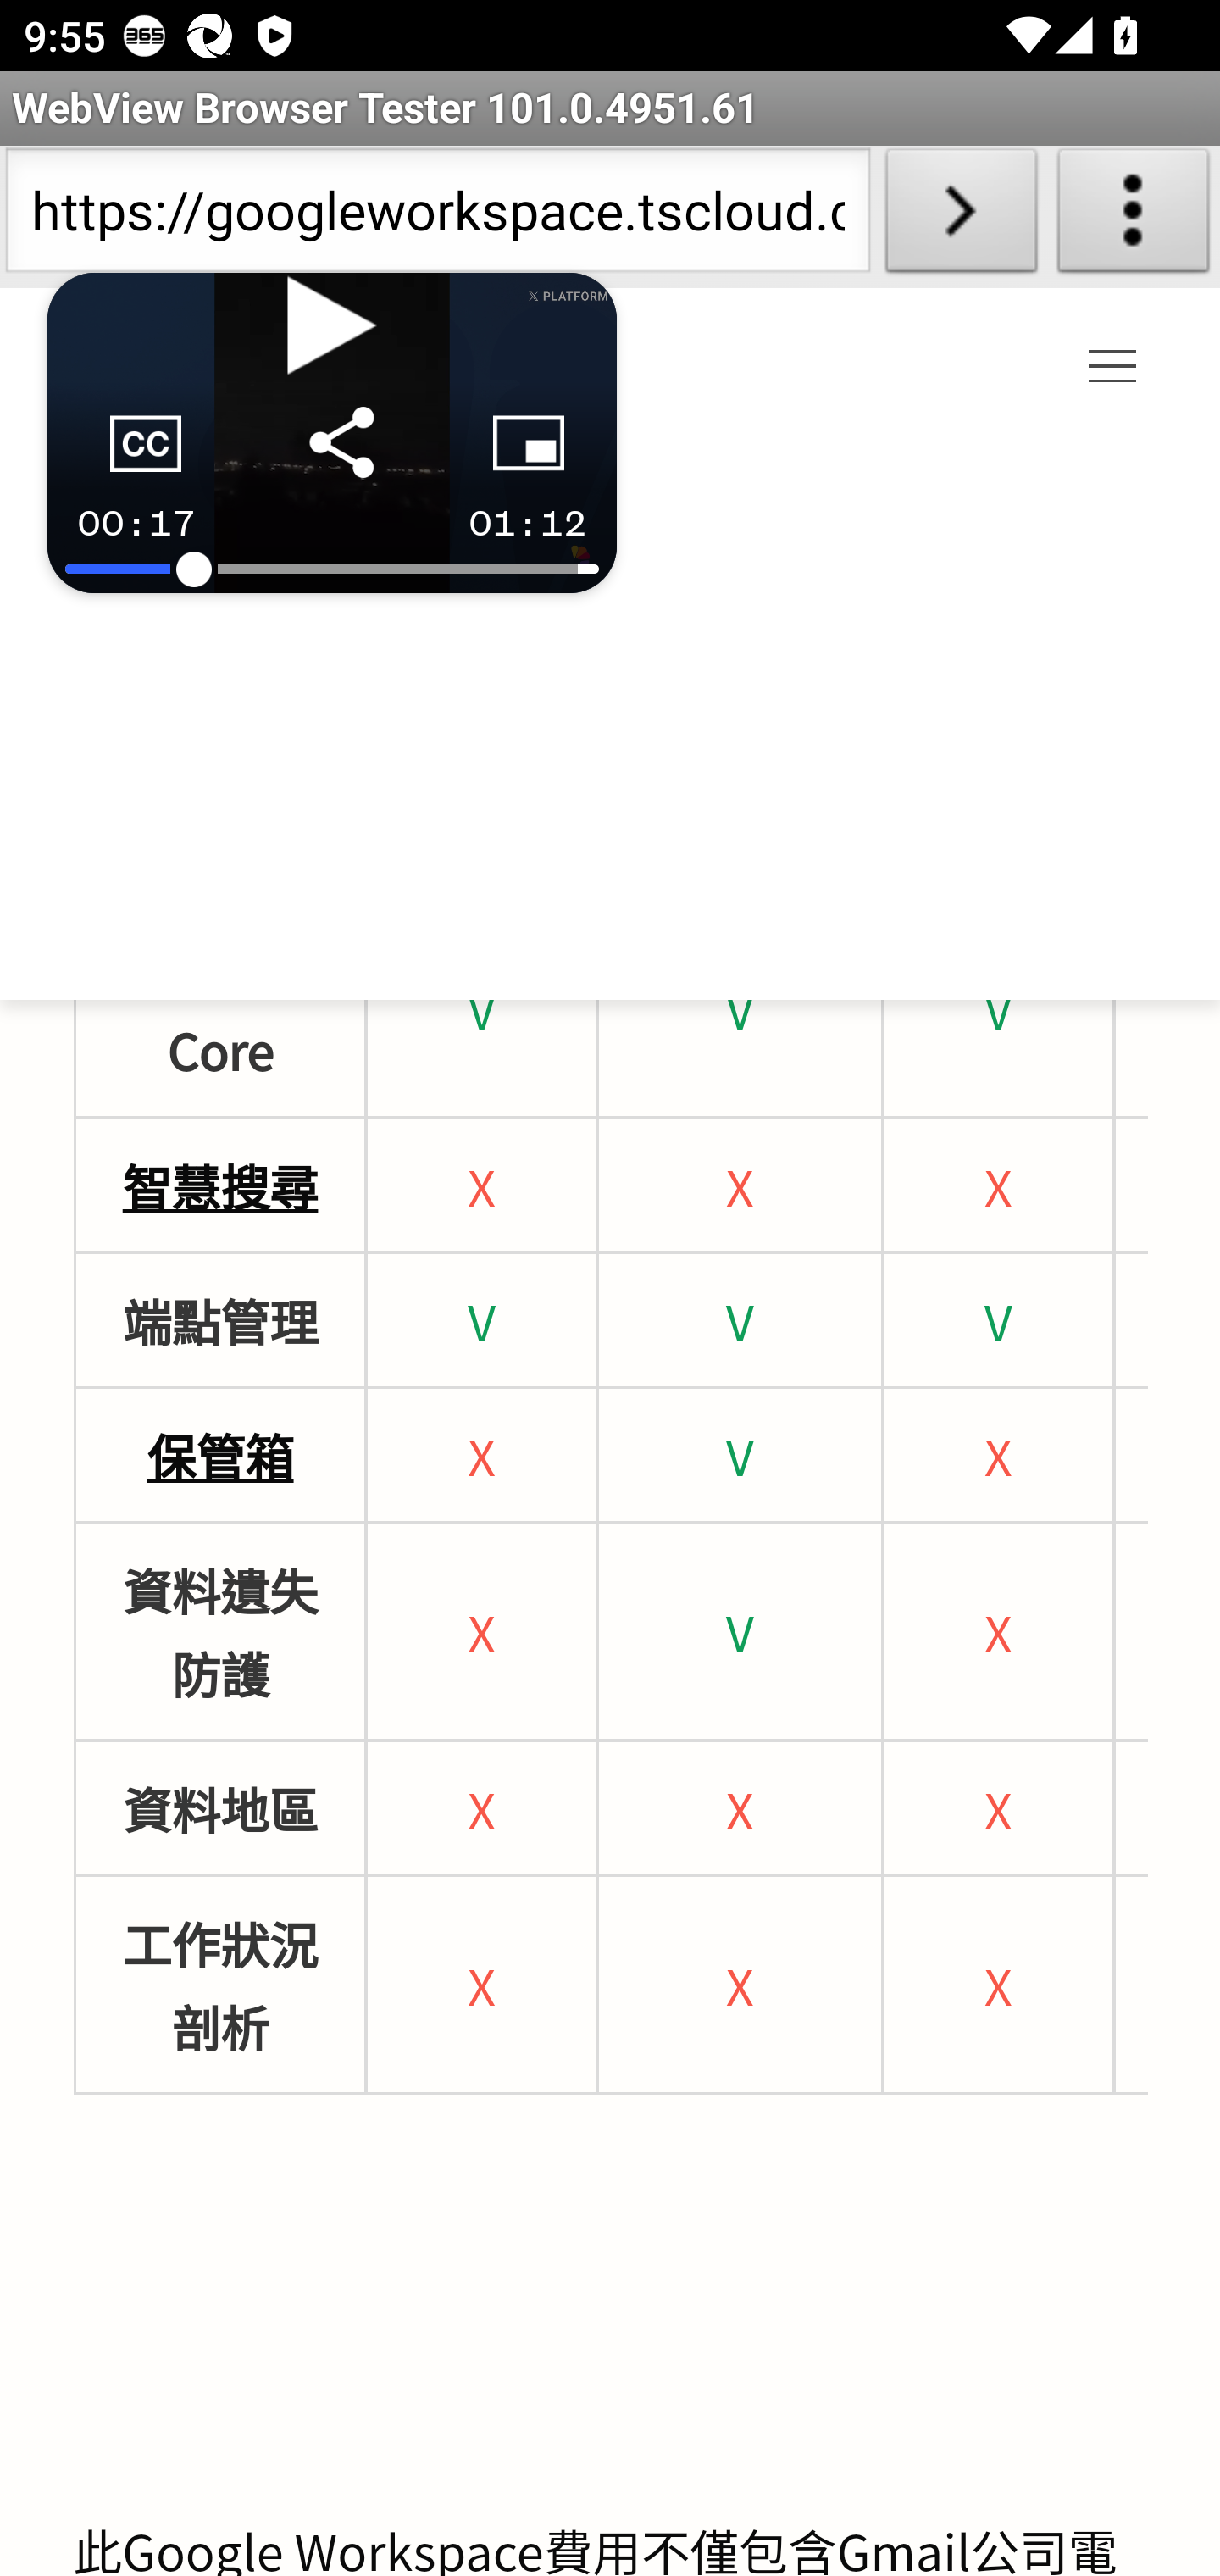  I want to click on 保管箱, so click(220, 1456).